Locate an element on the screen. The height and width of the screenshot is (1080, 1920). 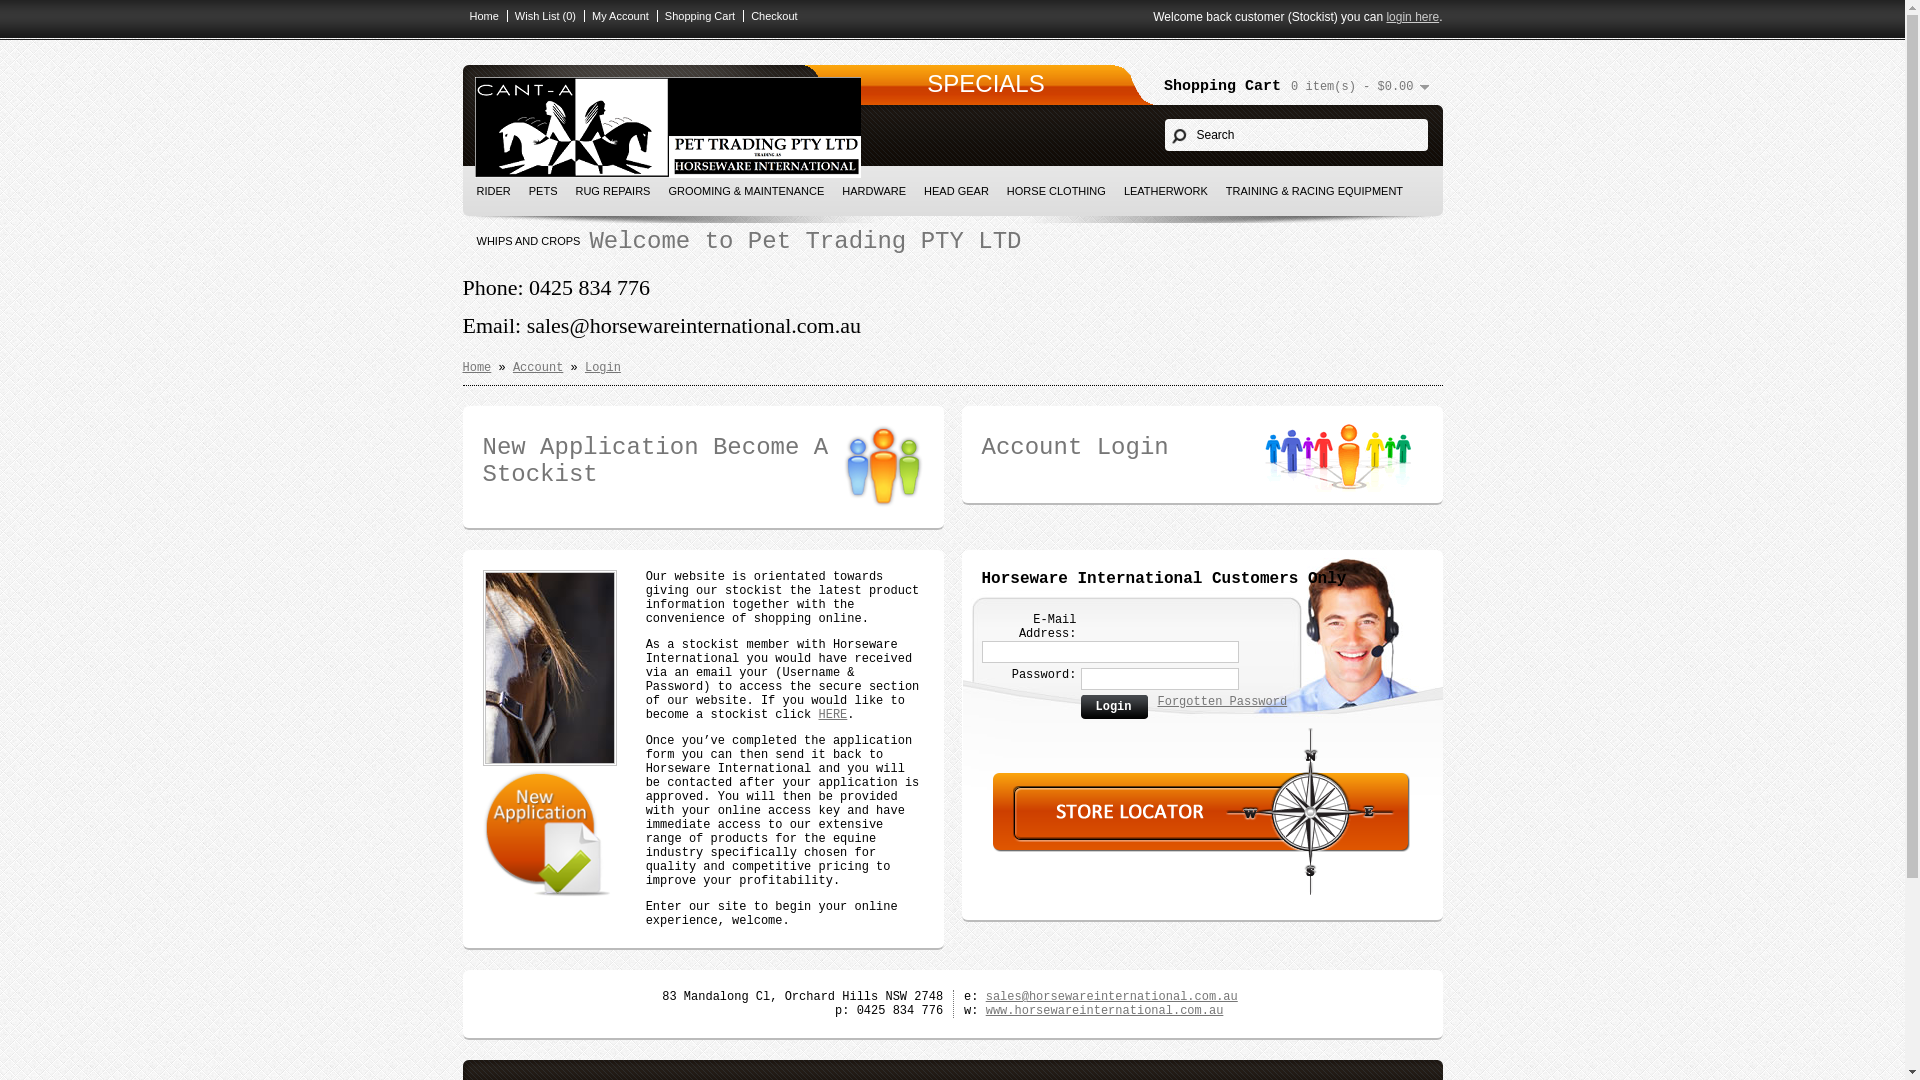
www.horsewareinternational.com.au is located at coordinates (1105, 1010).